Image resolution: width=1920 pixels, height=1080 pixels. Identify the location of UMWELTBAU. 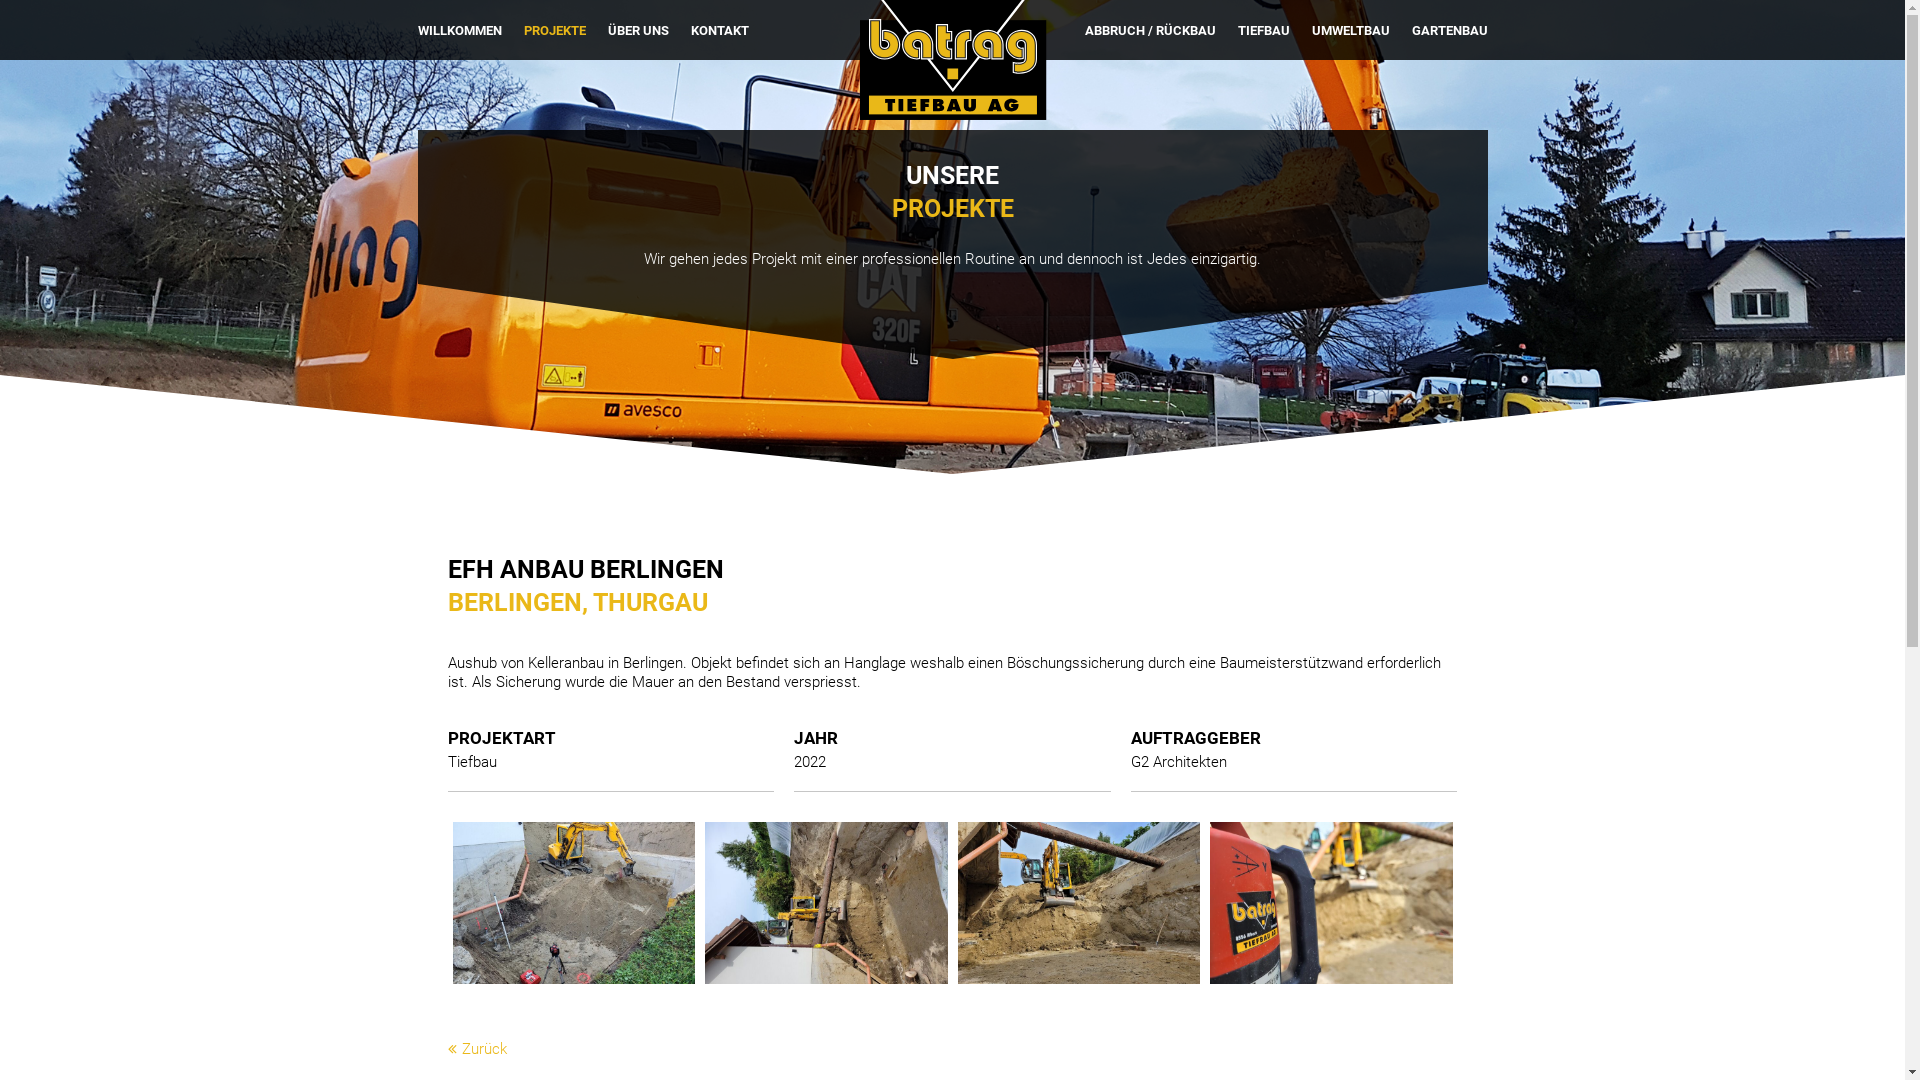
(1351, 31).